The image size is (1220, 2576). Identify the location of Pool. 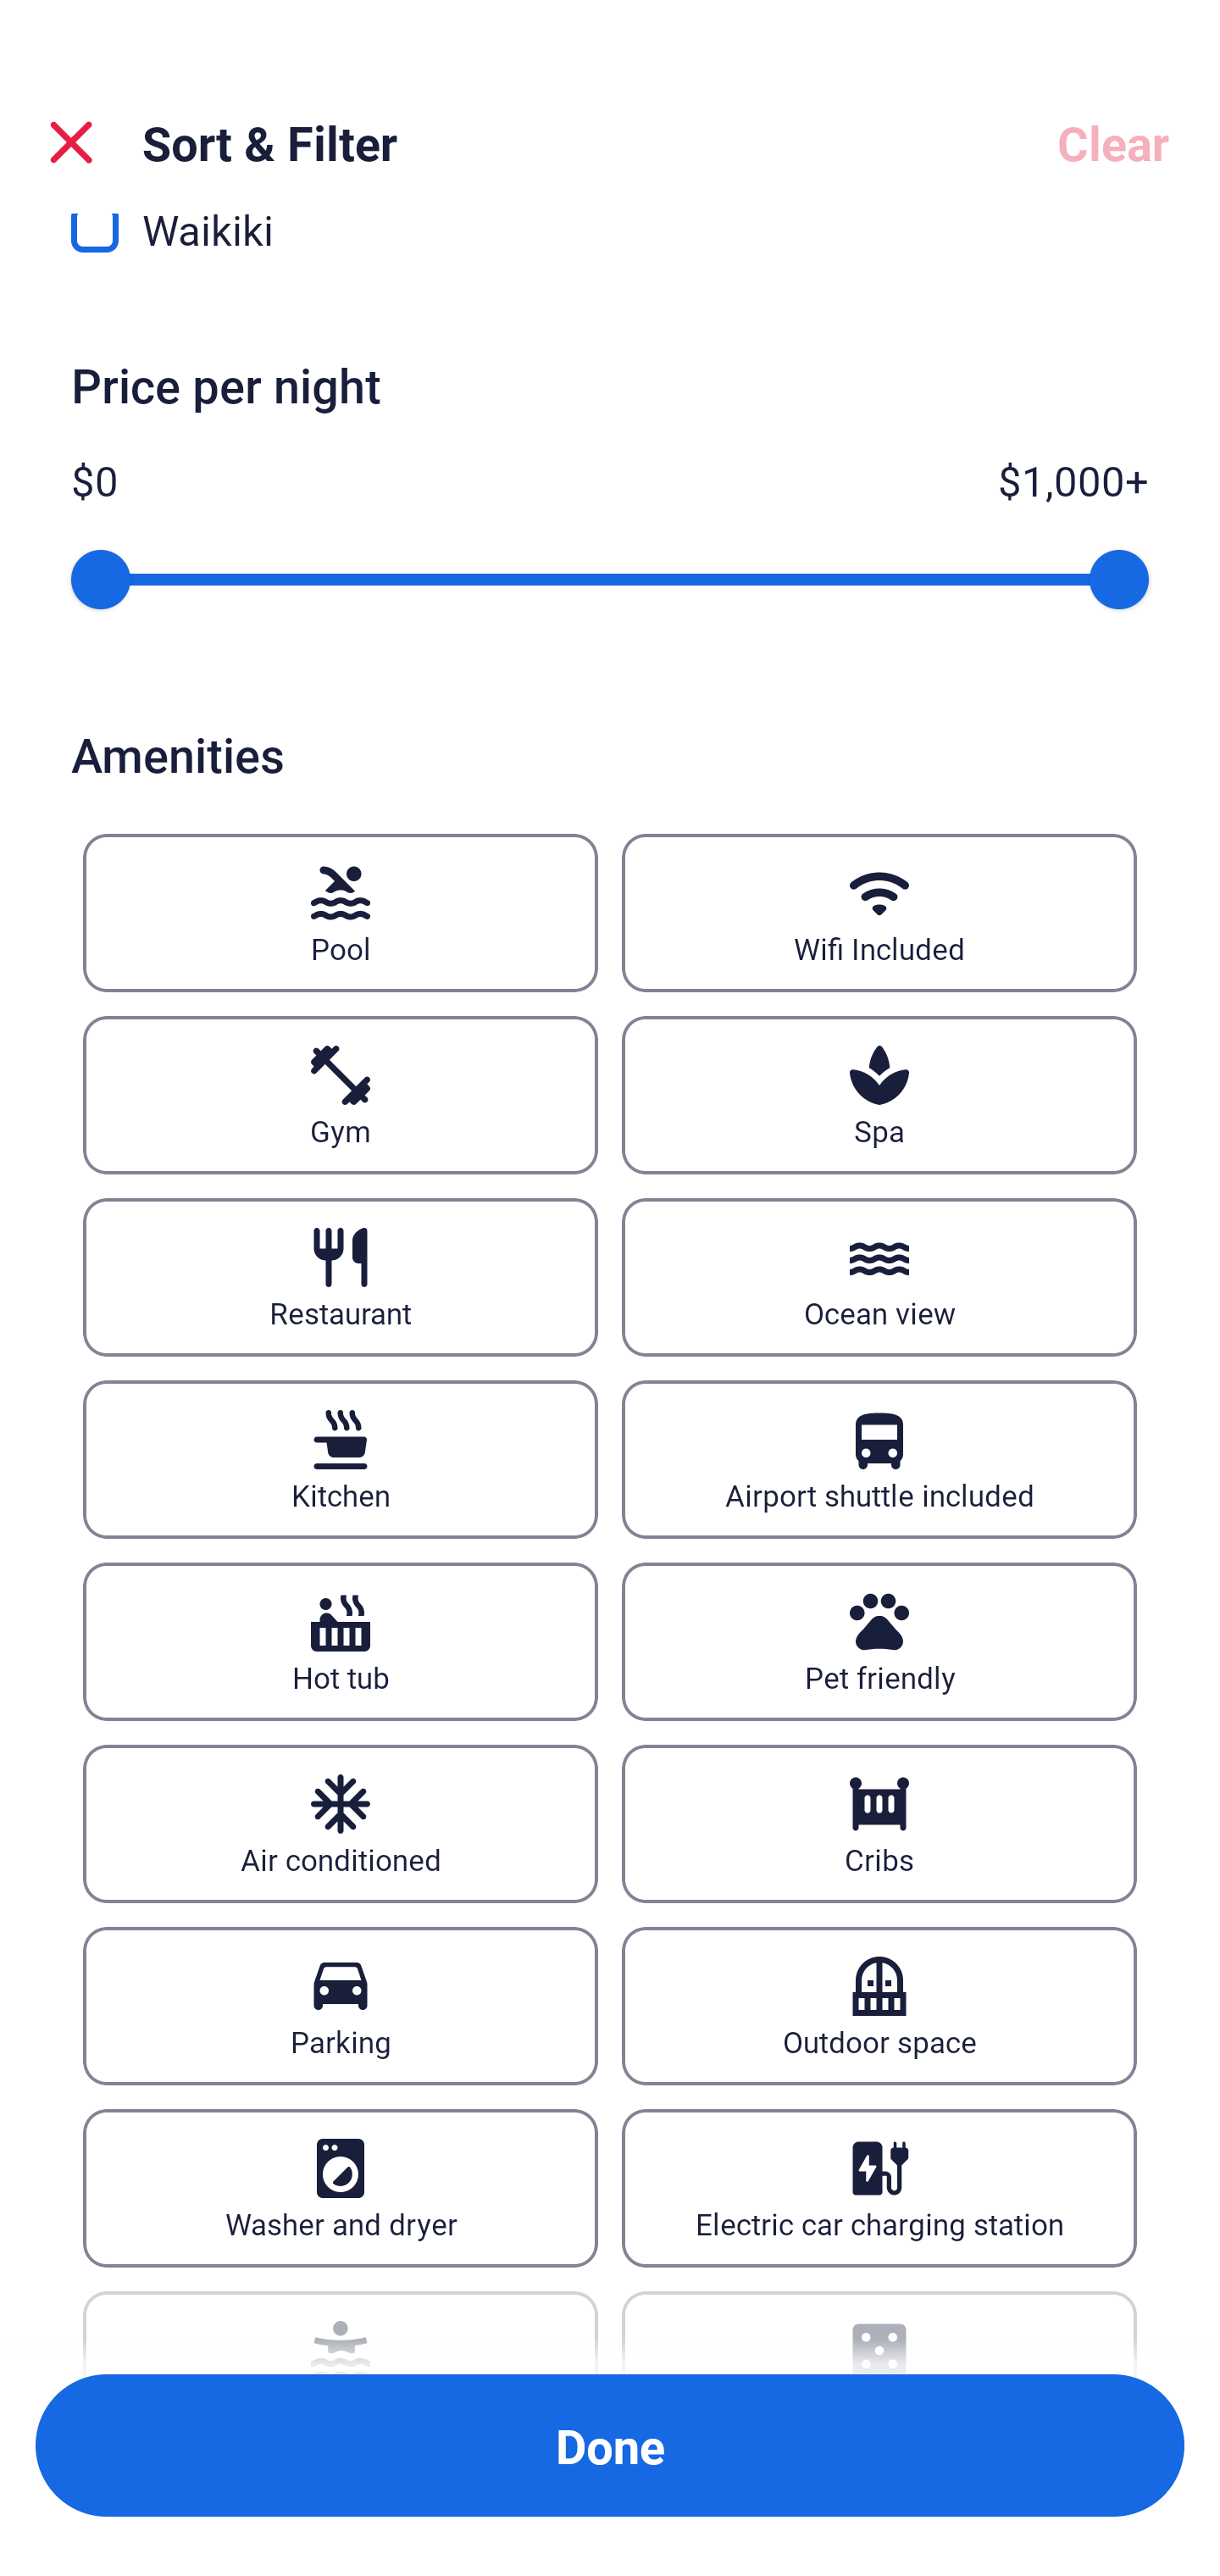
(340, 913).